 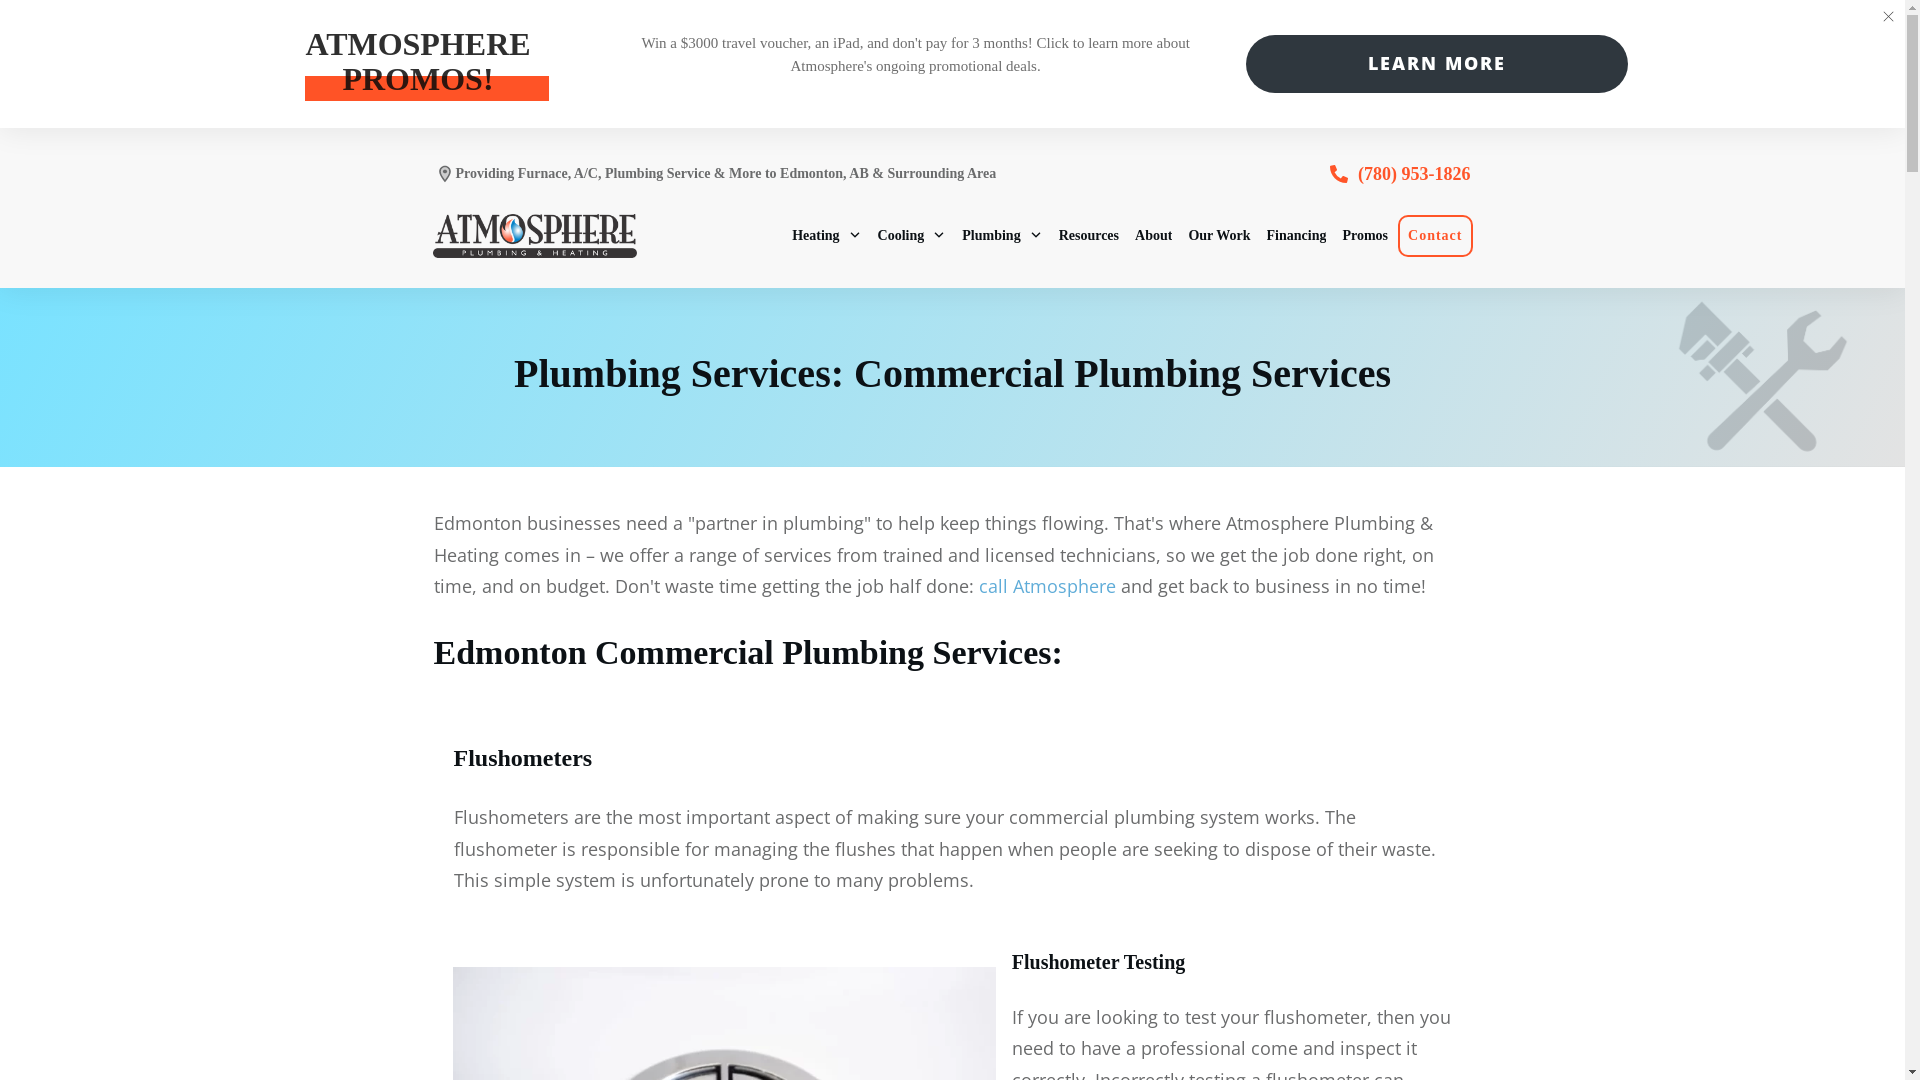 What do you see at coordinates (1002, 235) in the screenshot?
I see `Plumbing` at bounding box center [1002, 235].